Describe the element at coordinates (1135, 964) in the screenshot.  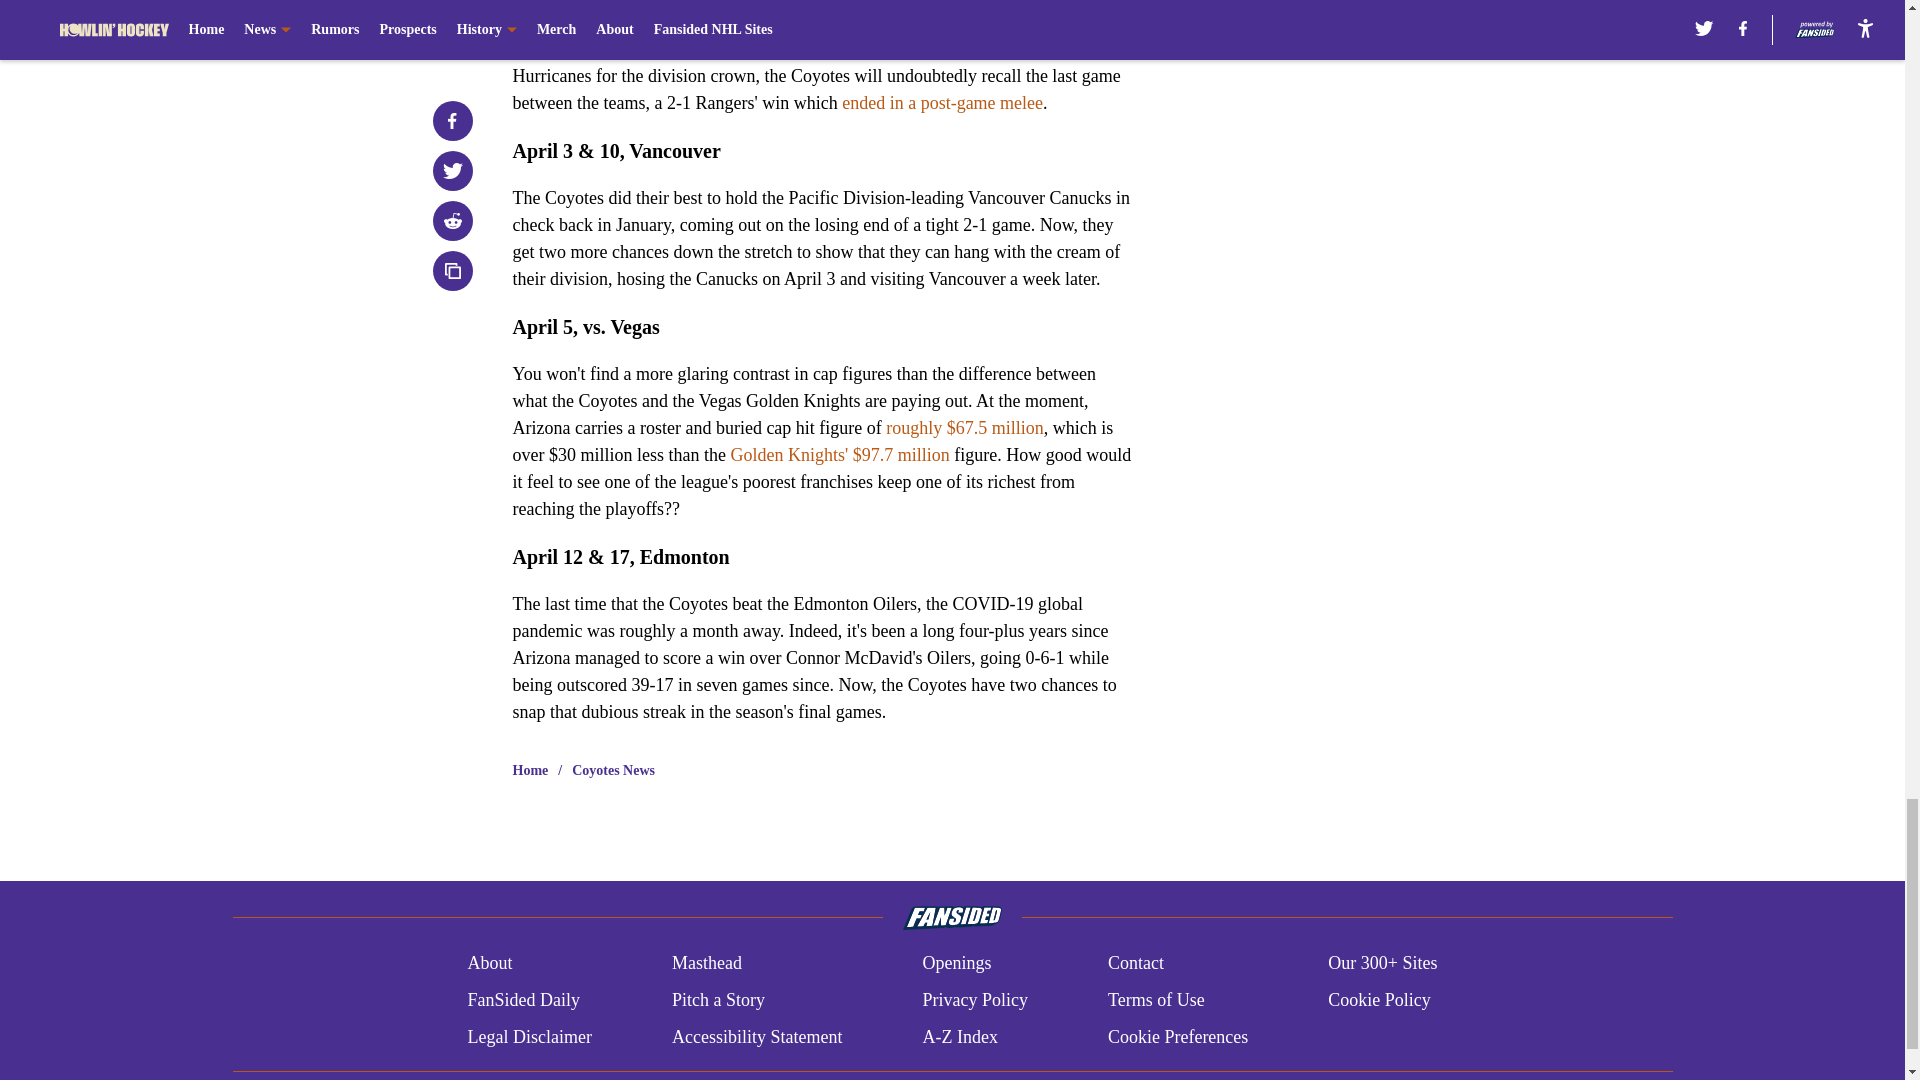
I see `Contact` at that location.